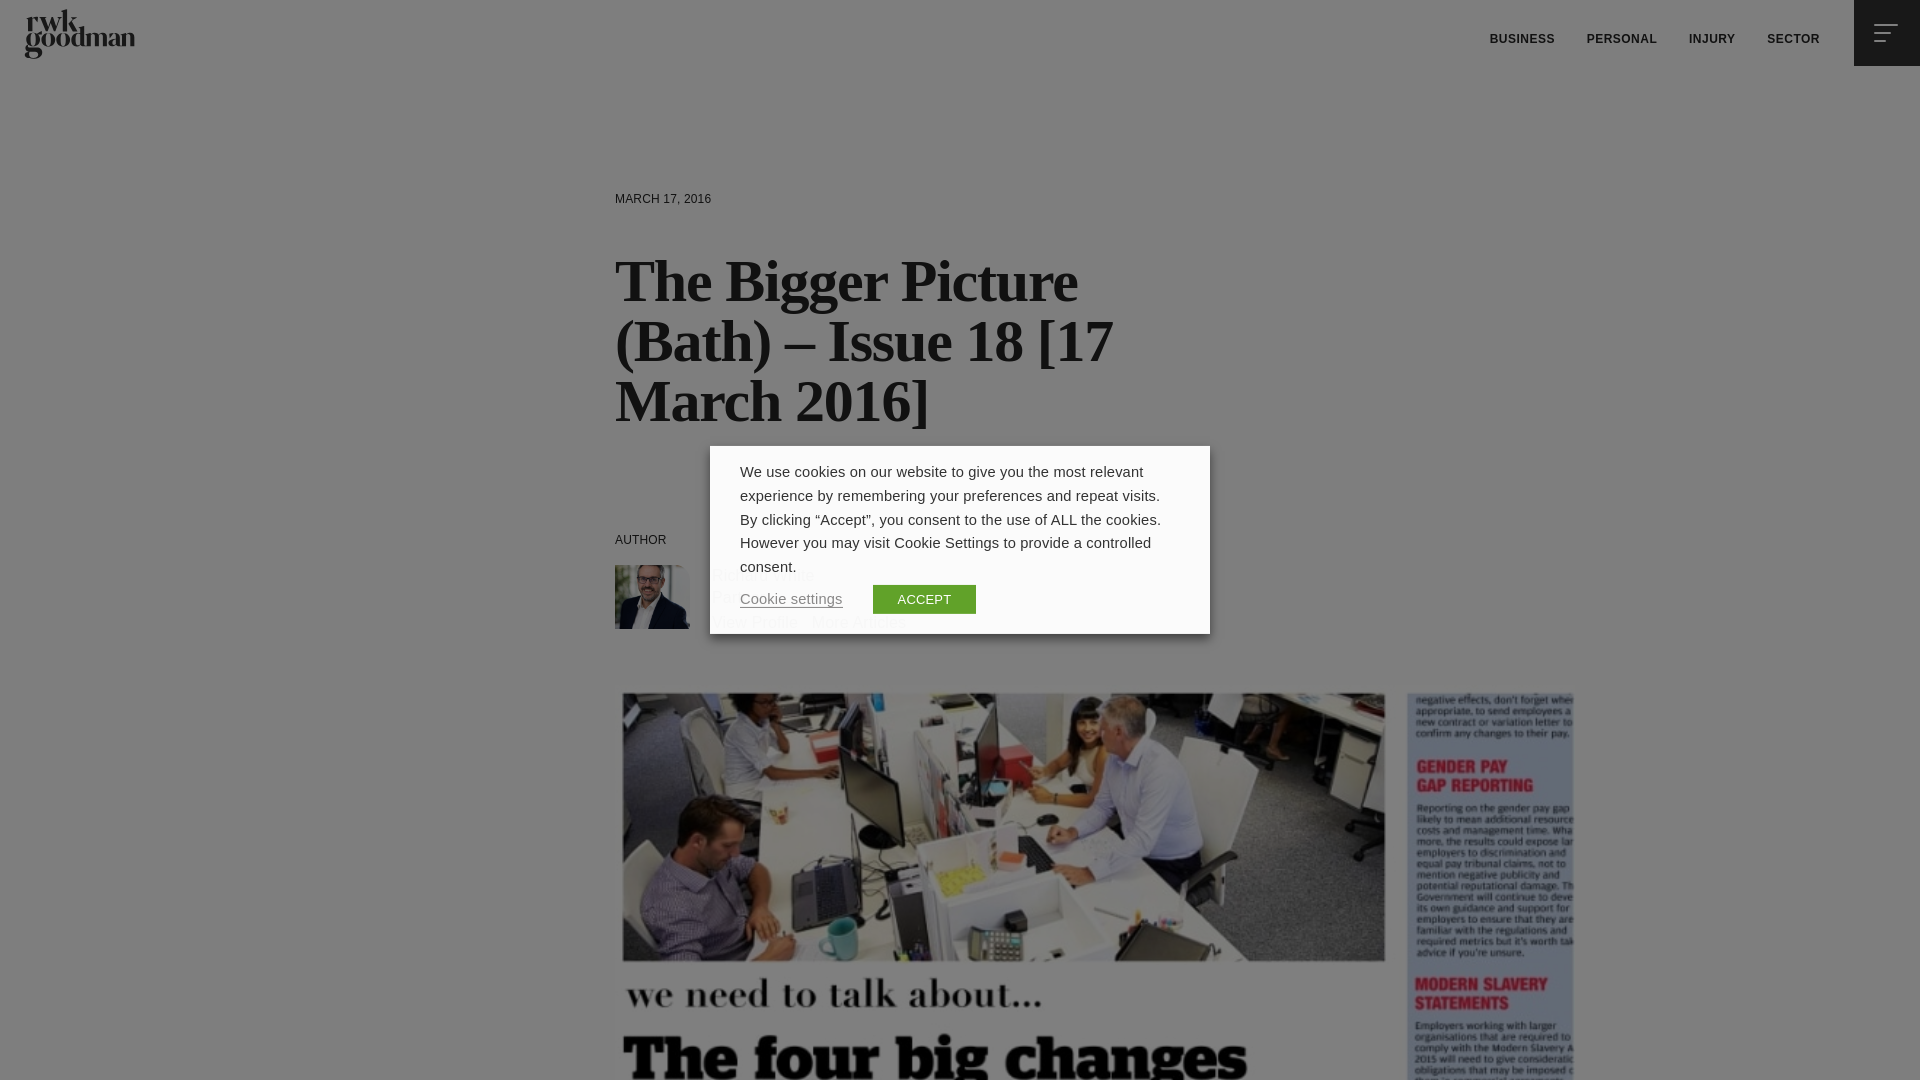  Describe the element at coordinates (1622, 40) in the screenshot. I see `PERSONAL` at that location.